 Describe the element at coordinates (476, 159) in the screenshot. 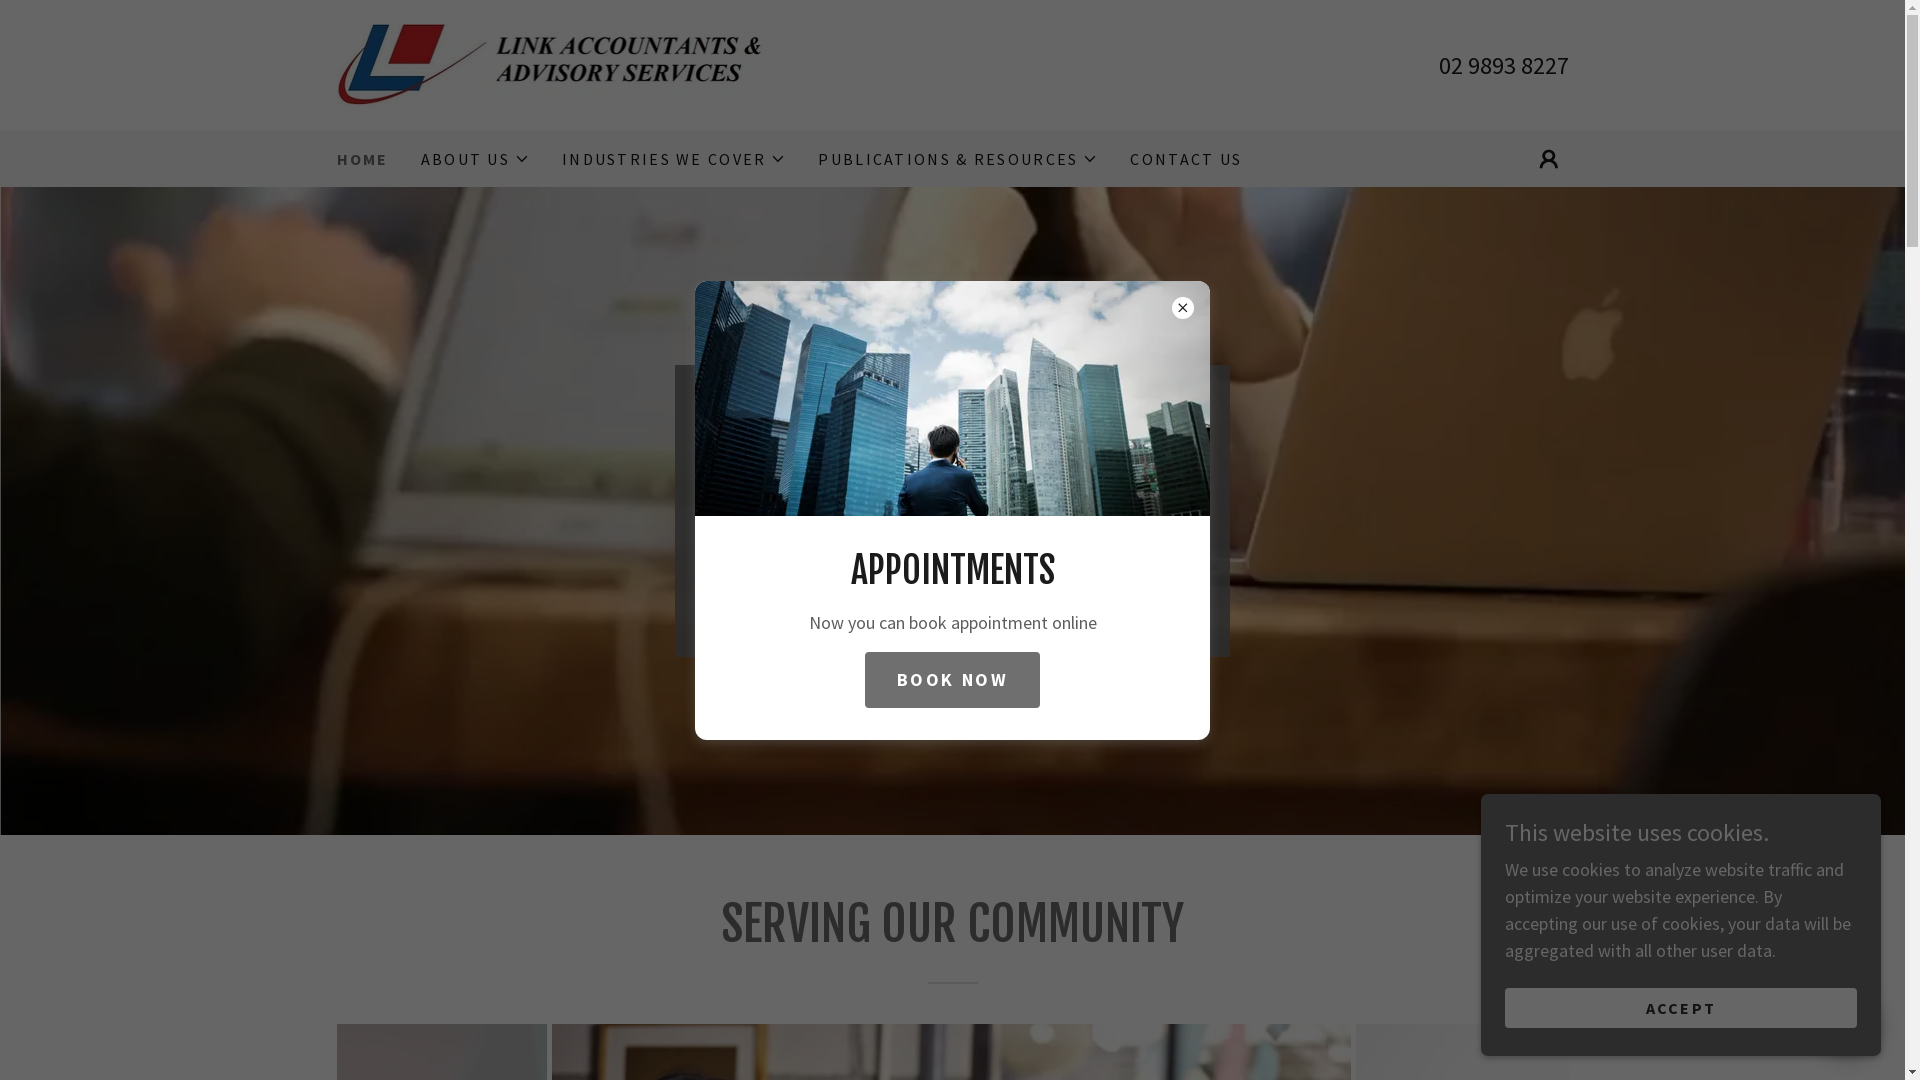

I see `ABOUT US` at that location.